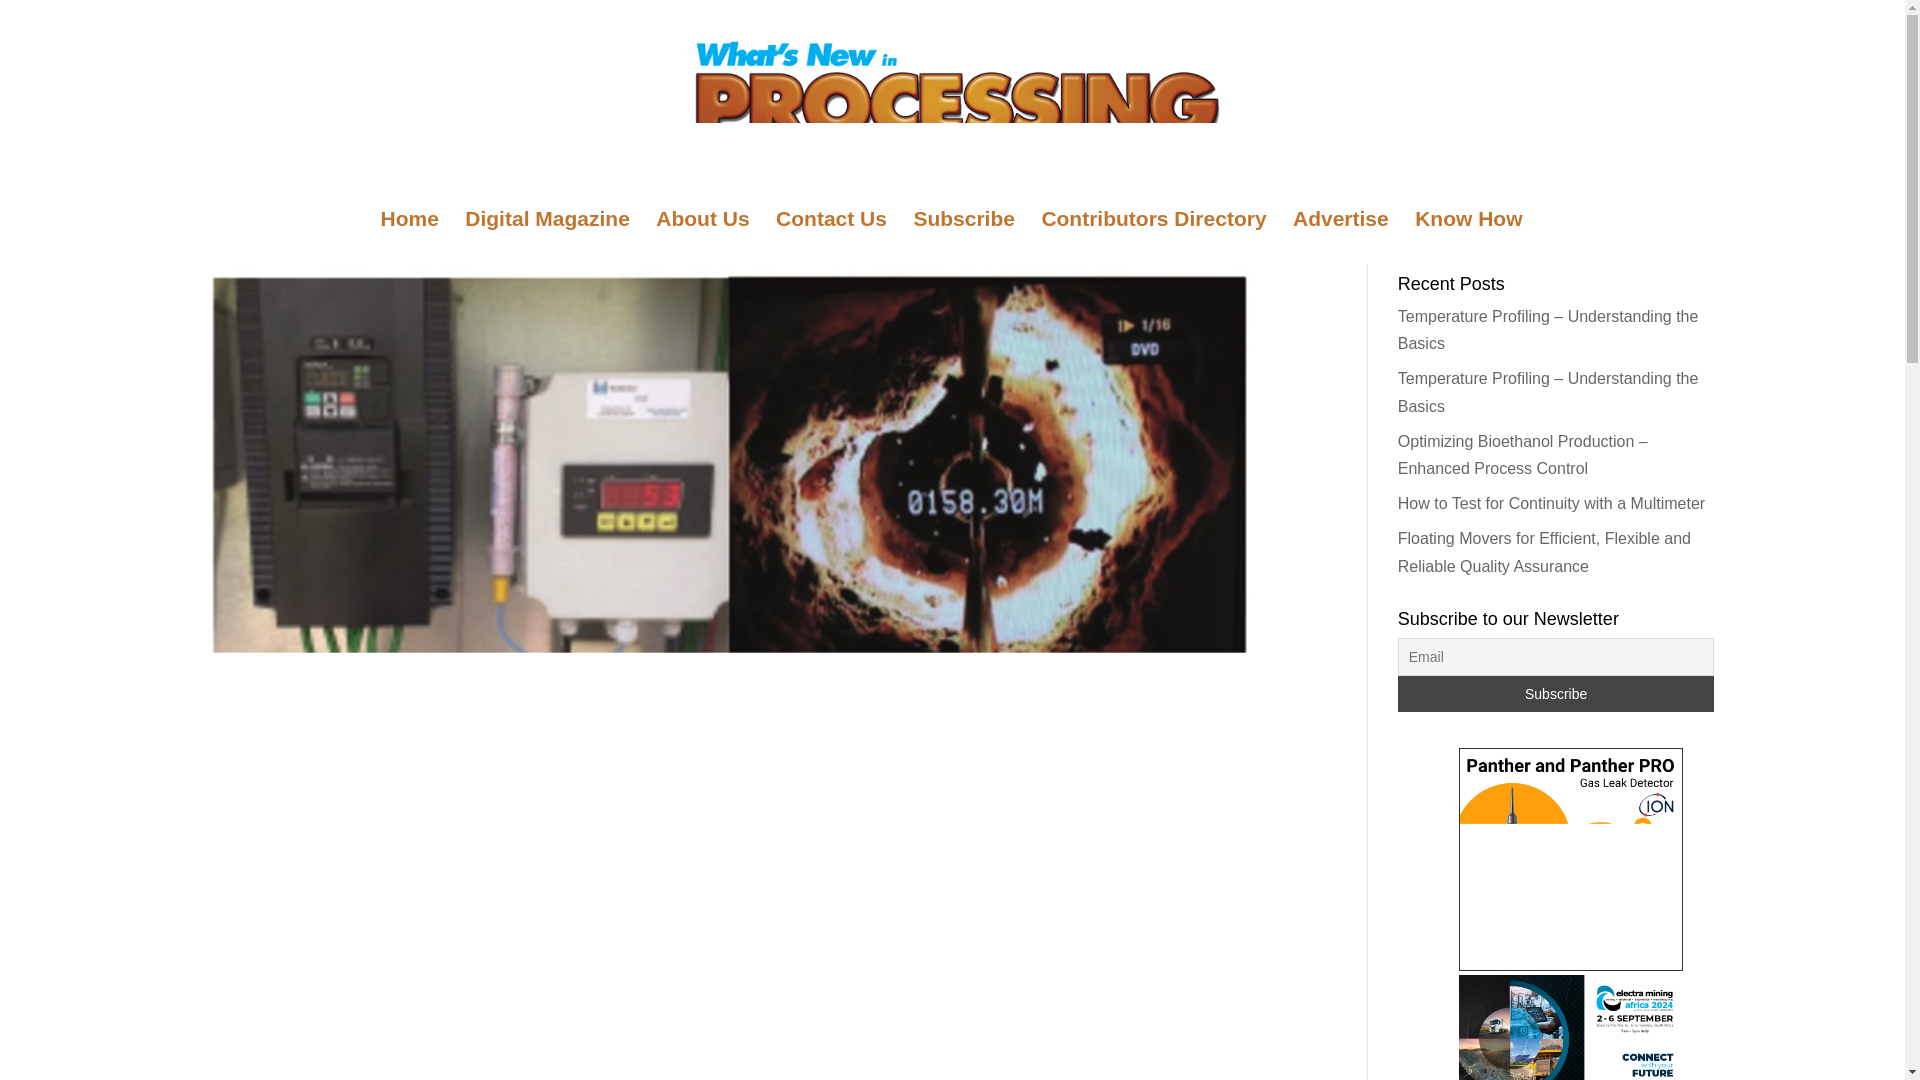 The height and width of the screenshot is (1080, 1920). What do you see at coordinates (964, 237) in the screenshot?
I see `Subscribe` at bounding box center [964, 237].